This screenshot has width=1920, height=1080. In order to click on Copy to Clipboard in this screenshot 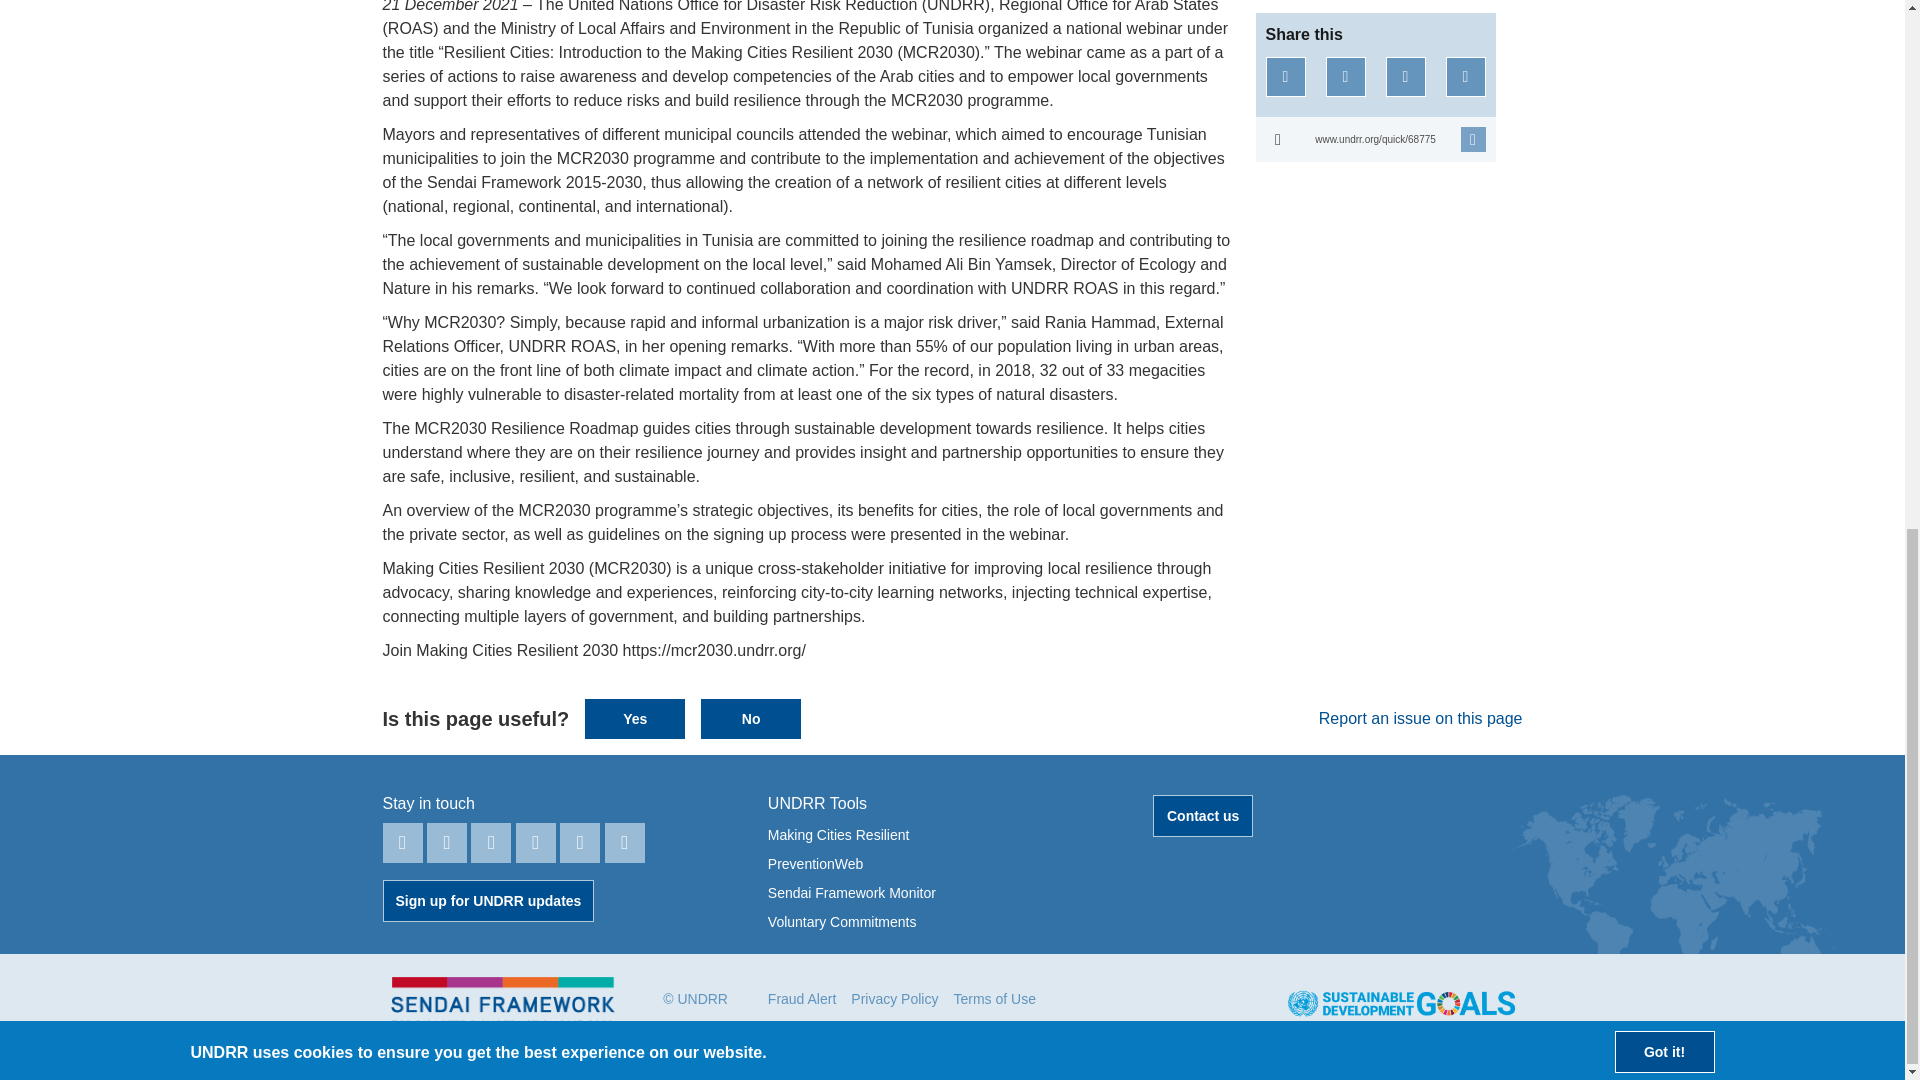, I will do `click(1375, 139)`.